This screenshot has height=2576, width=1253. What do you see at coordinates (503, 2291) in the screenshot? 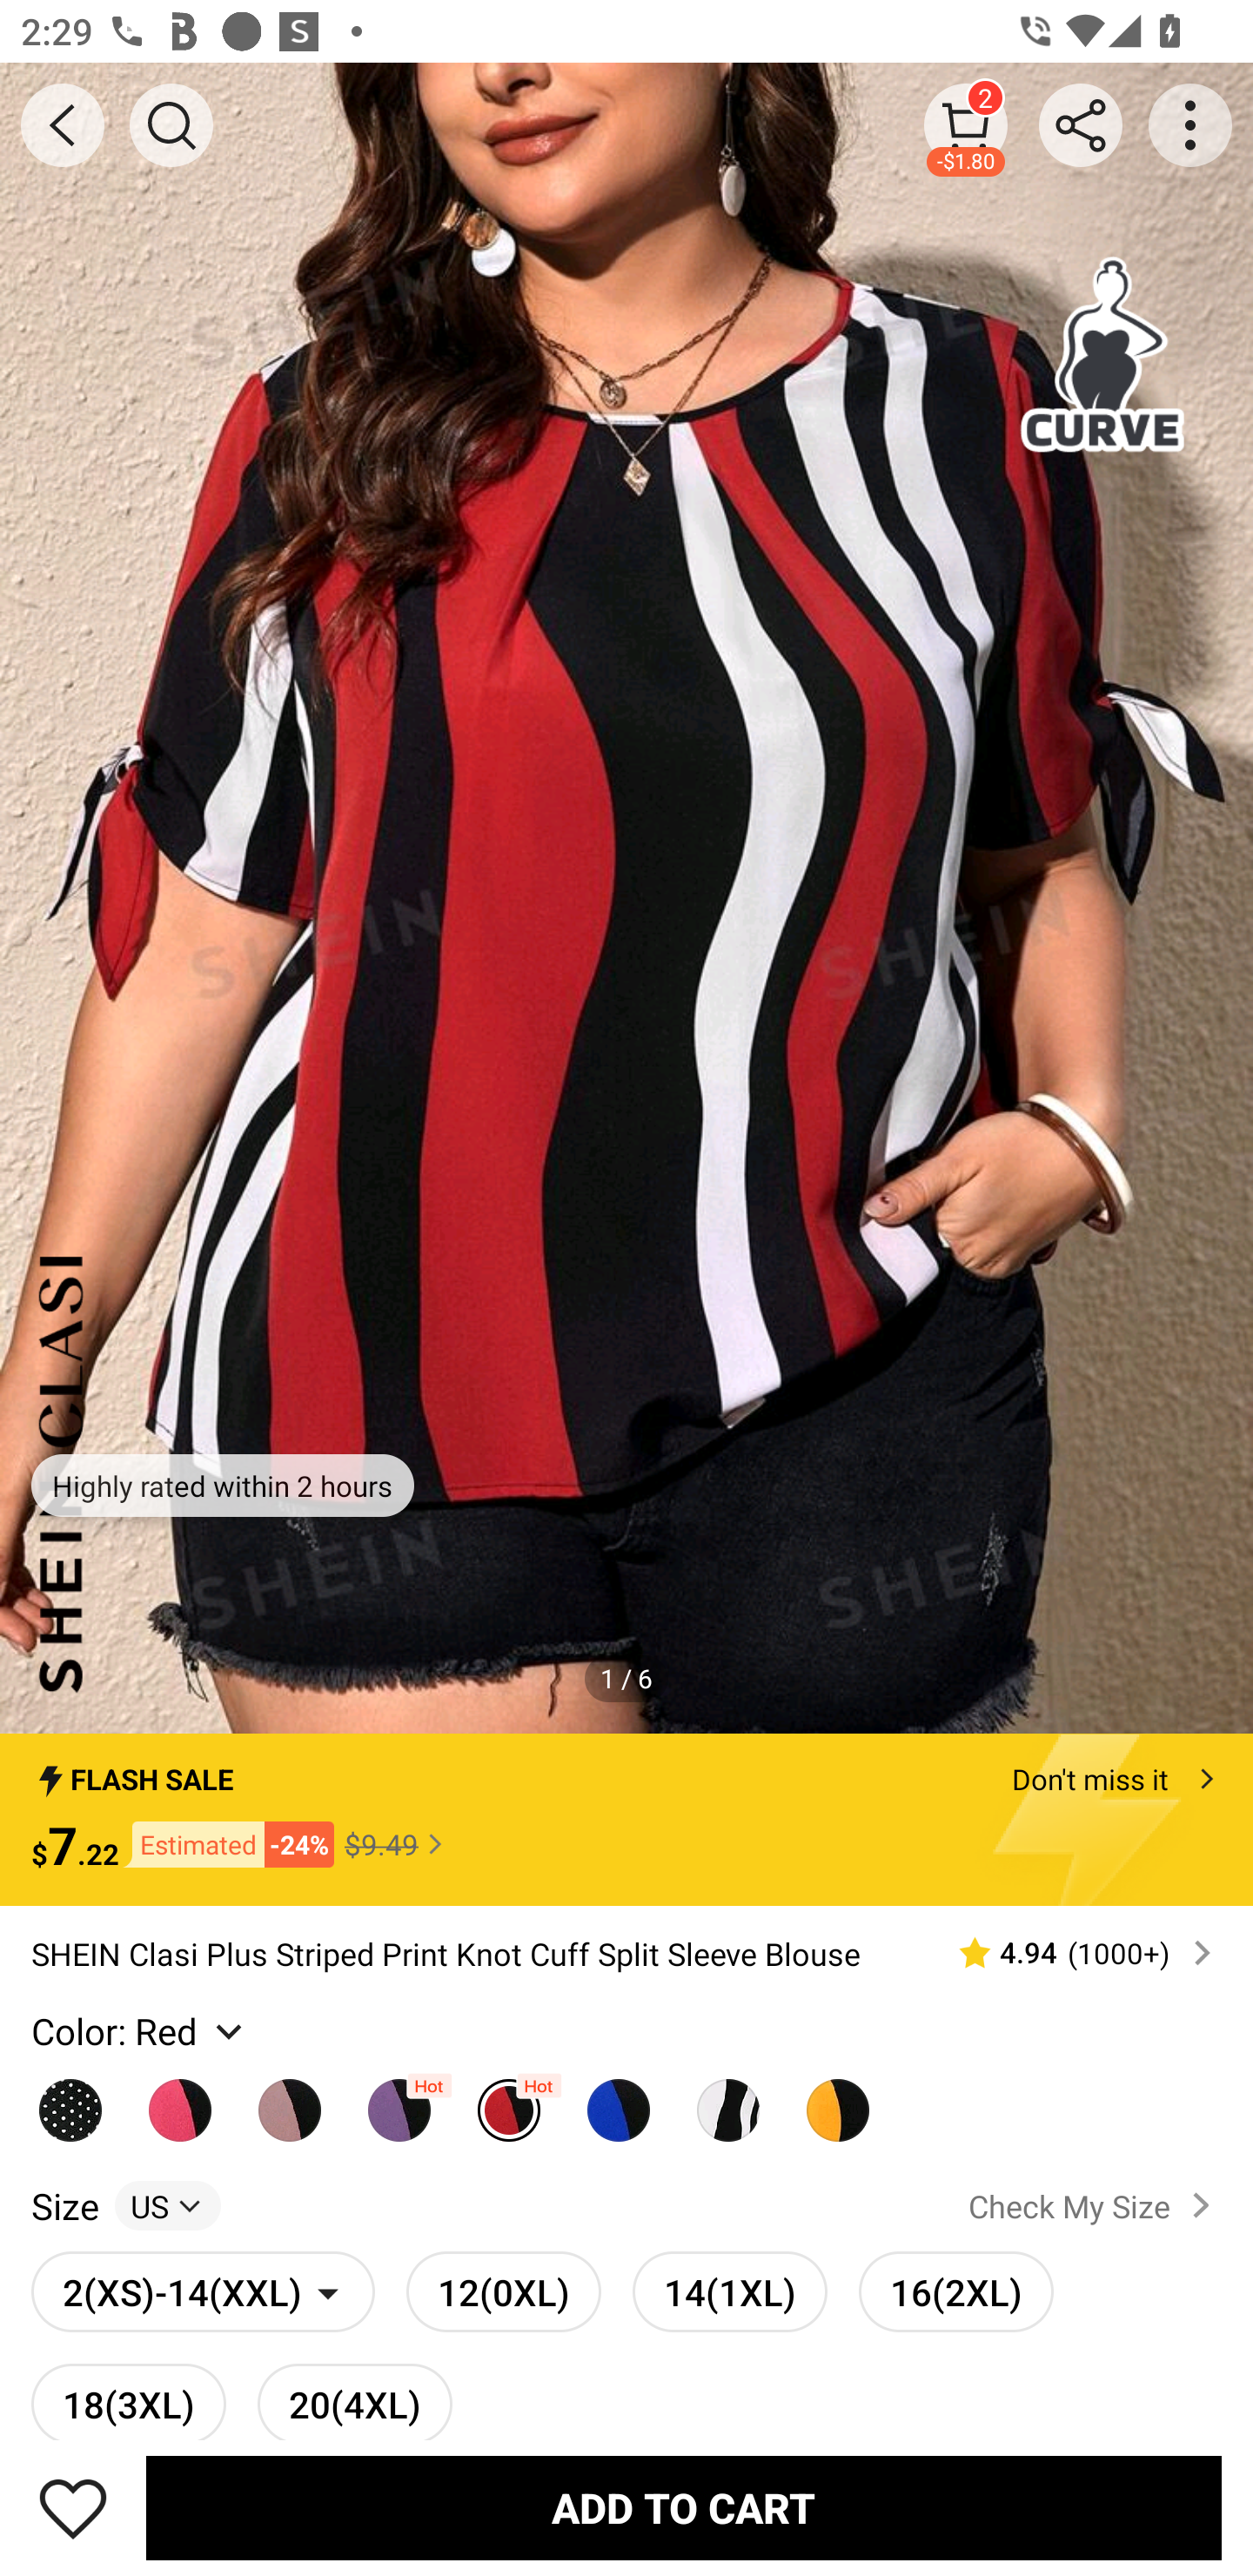
I see `12(0XL) 12(0XL)unselected option` at bounding box center [503, 2291].